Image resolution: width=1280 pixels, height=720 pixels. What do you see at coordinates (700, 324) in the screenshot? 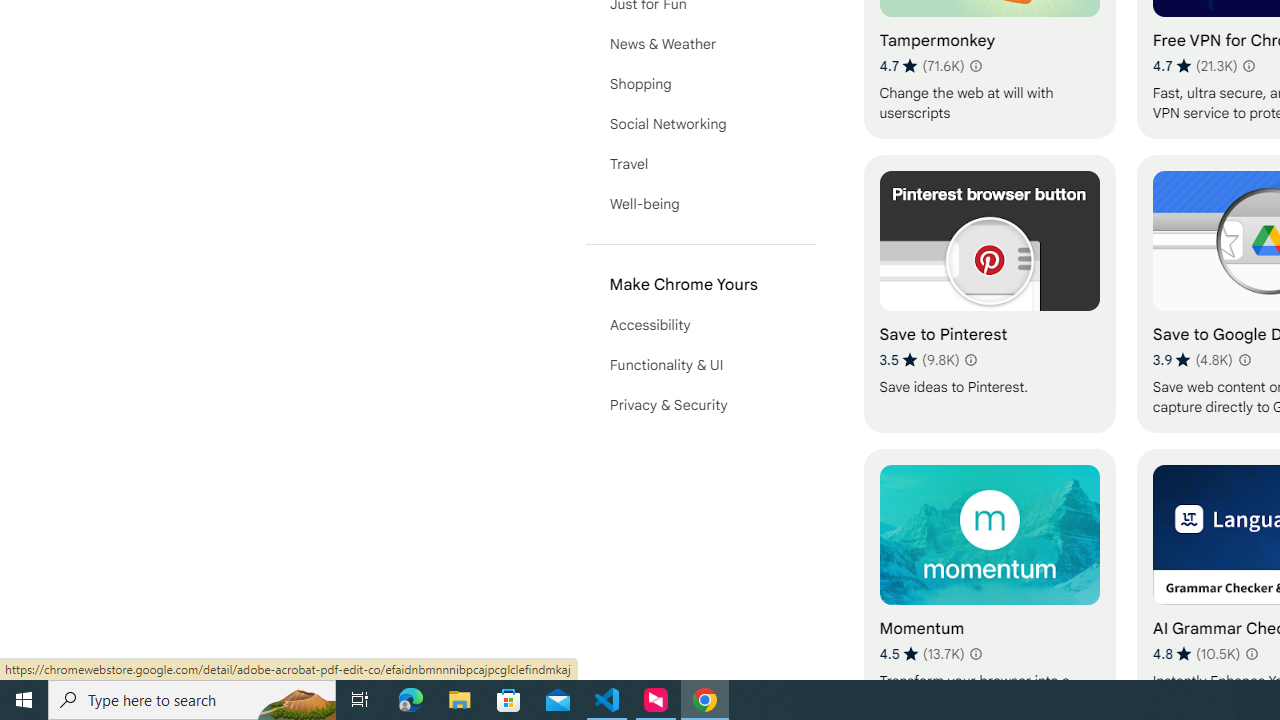
I see `Accessibility` at bounding box center [700, 324].